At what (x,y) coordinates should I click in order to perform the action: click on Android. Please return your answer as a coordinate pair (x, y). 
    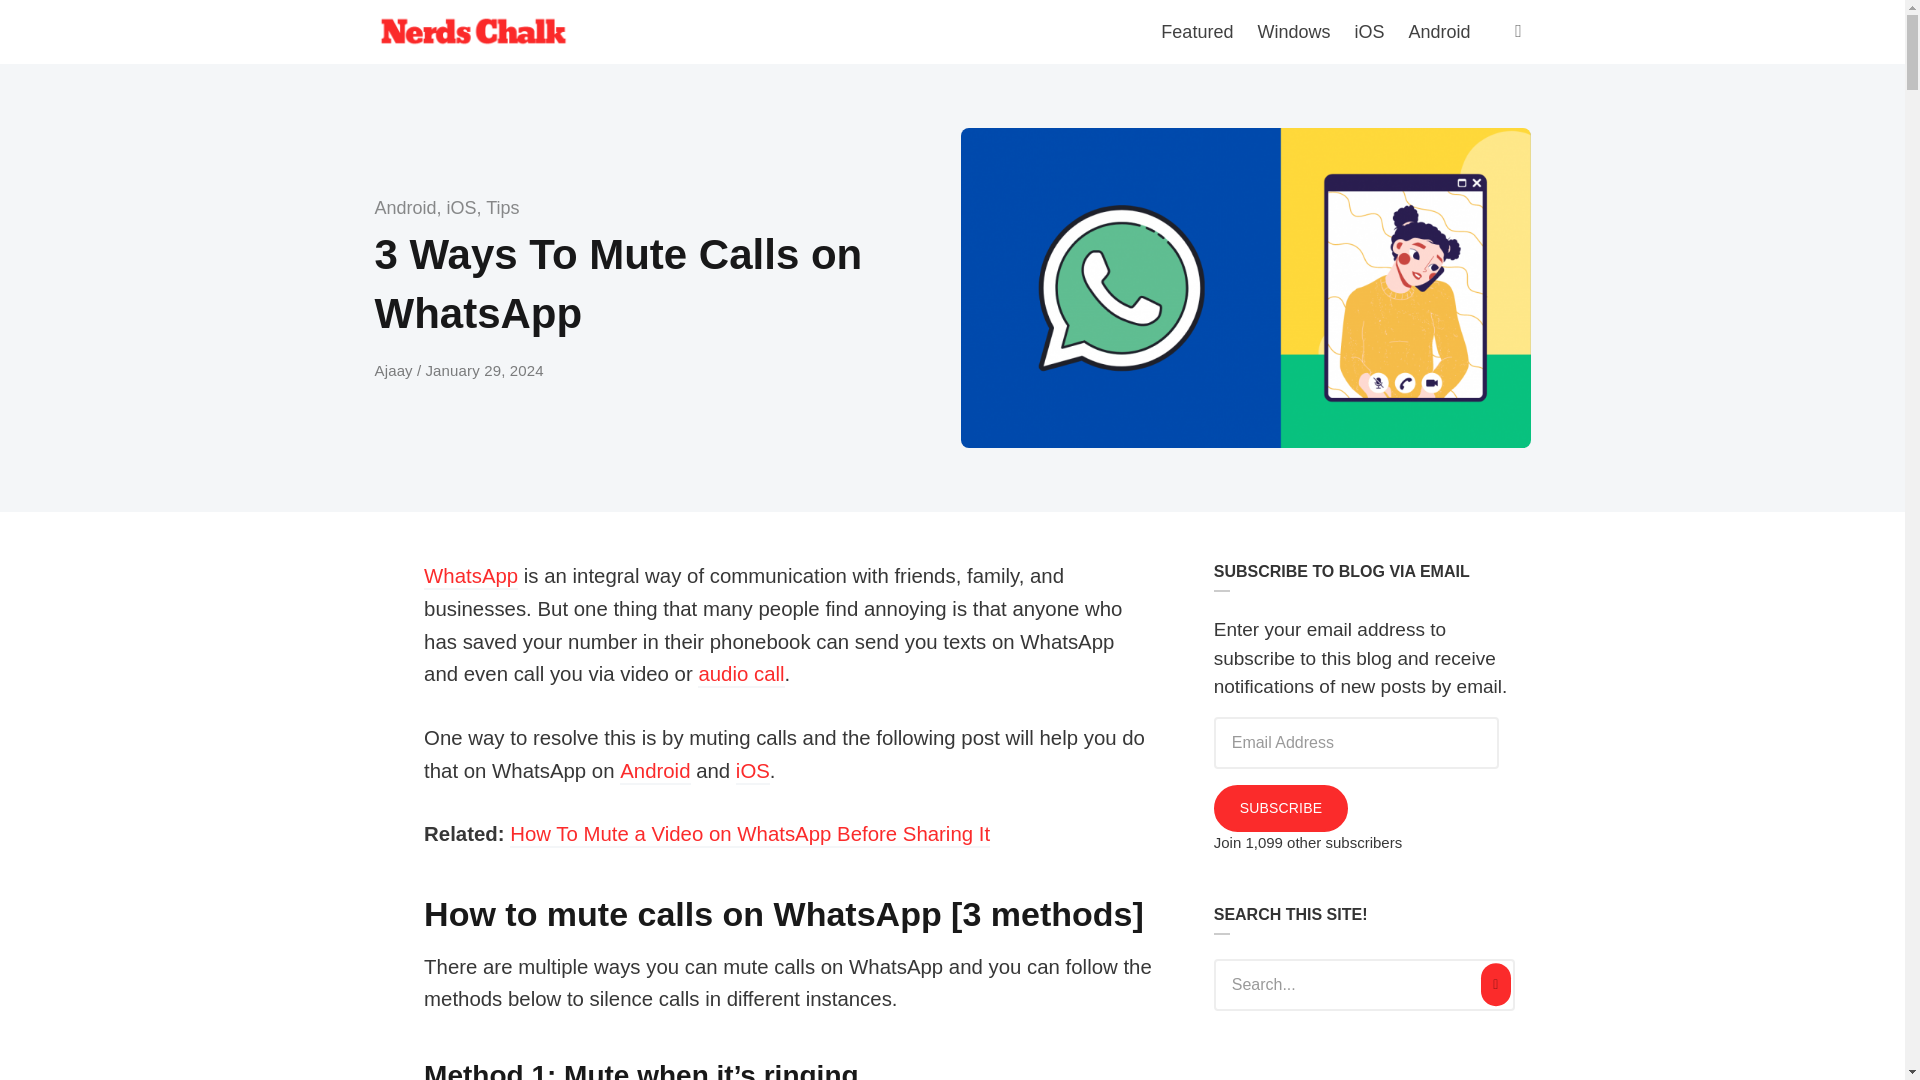
    Looking at the image, I should click on (404, 208).